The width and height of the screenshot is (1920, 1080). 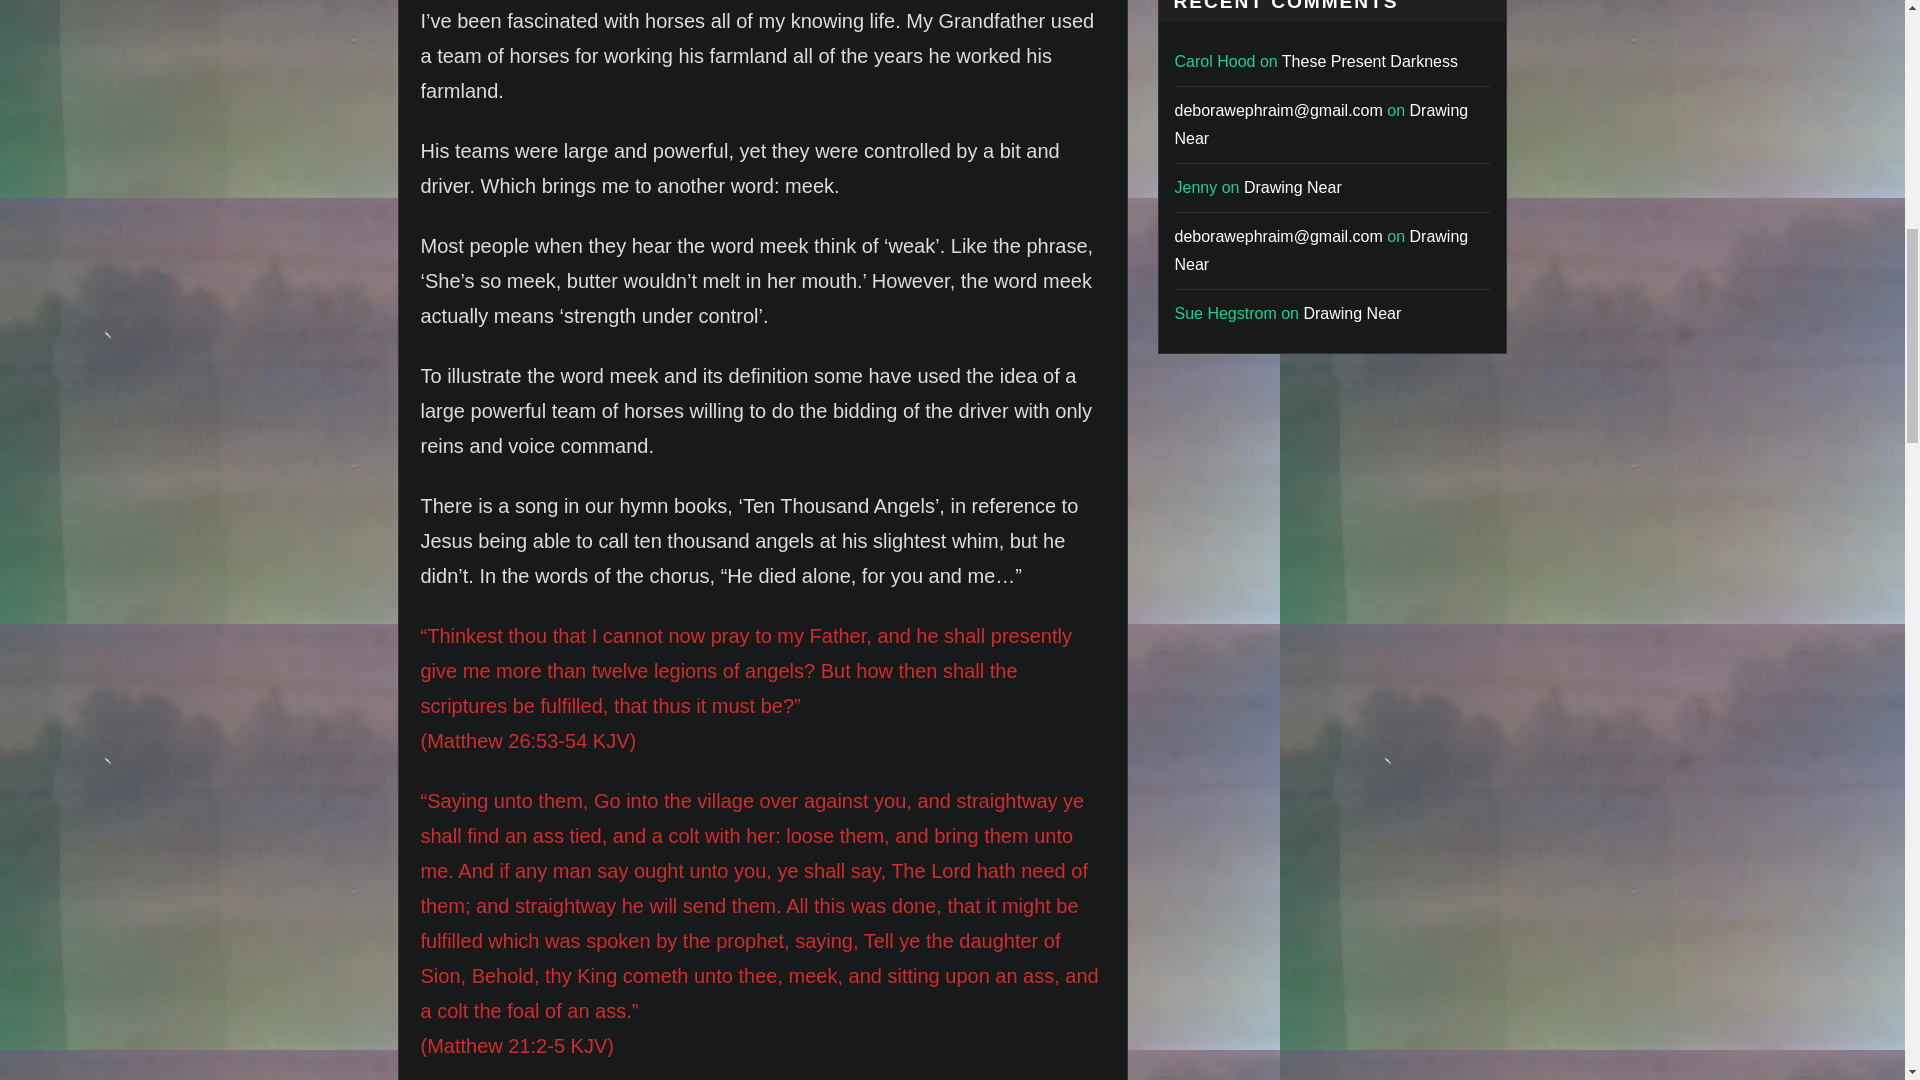 I want to click on Drawing Near, so click(x=1293, y=187).